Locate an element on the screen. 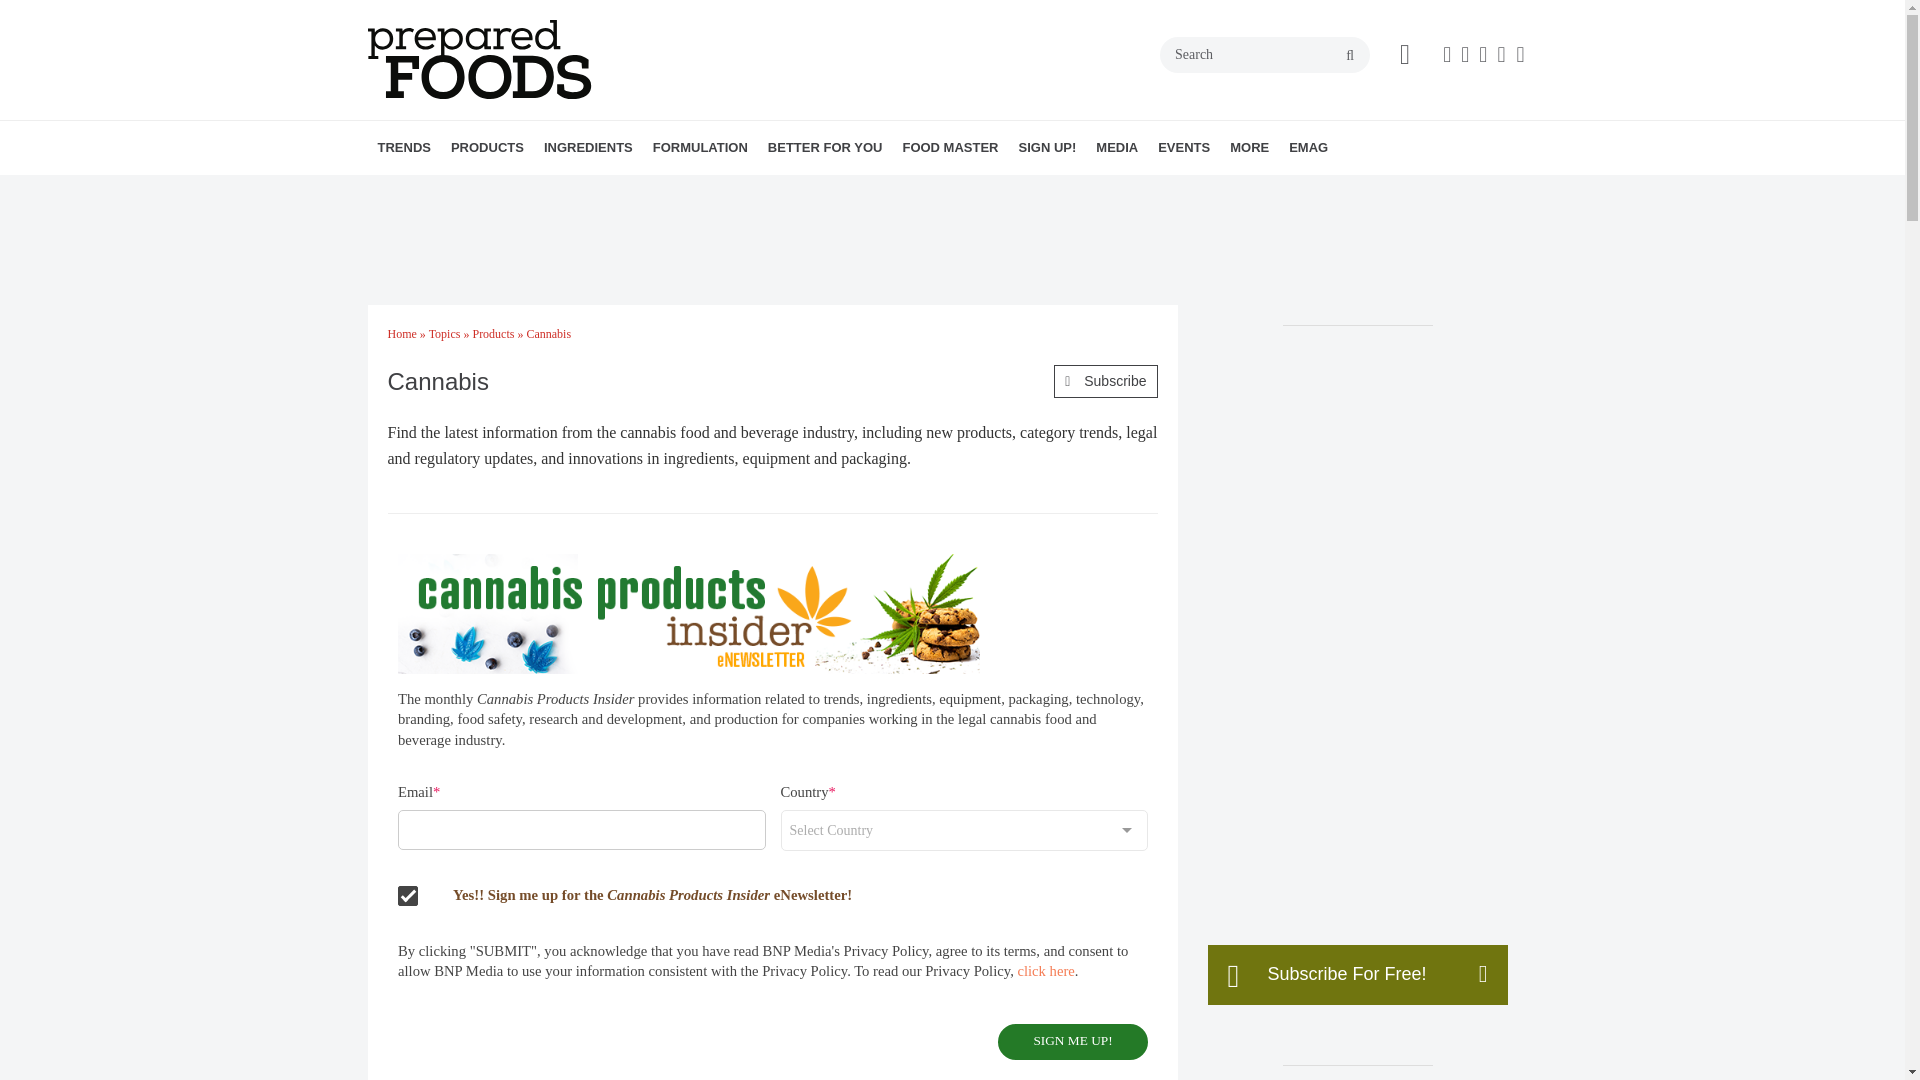  COLORINGS is located at coordinates (668, 191).